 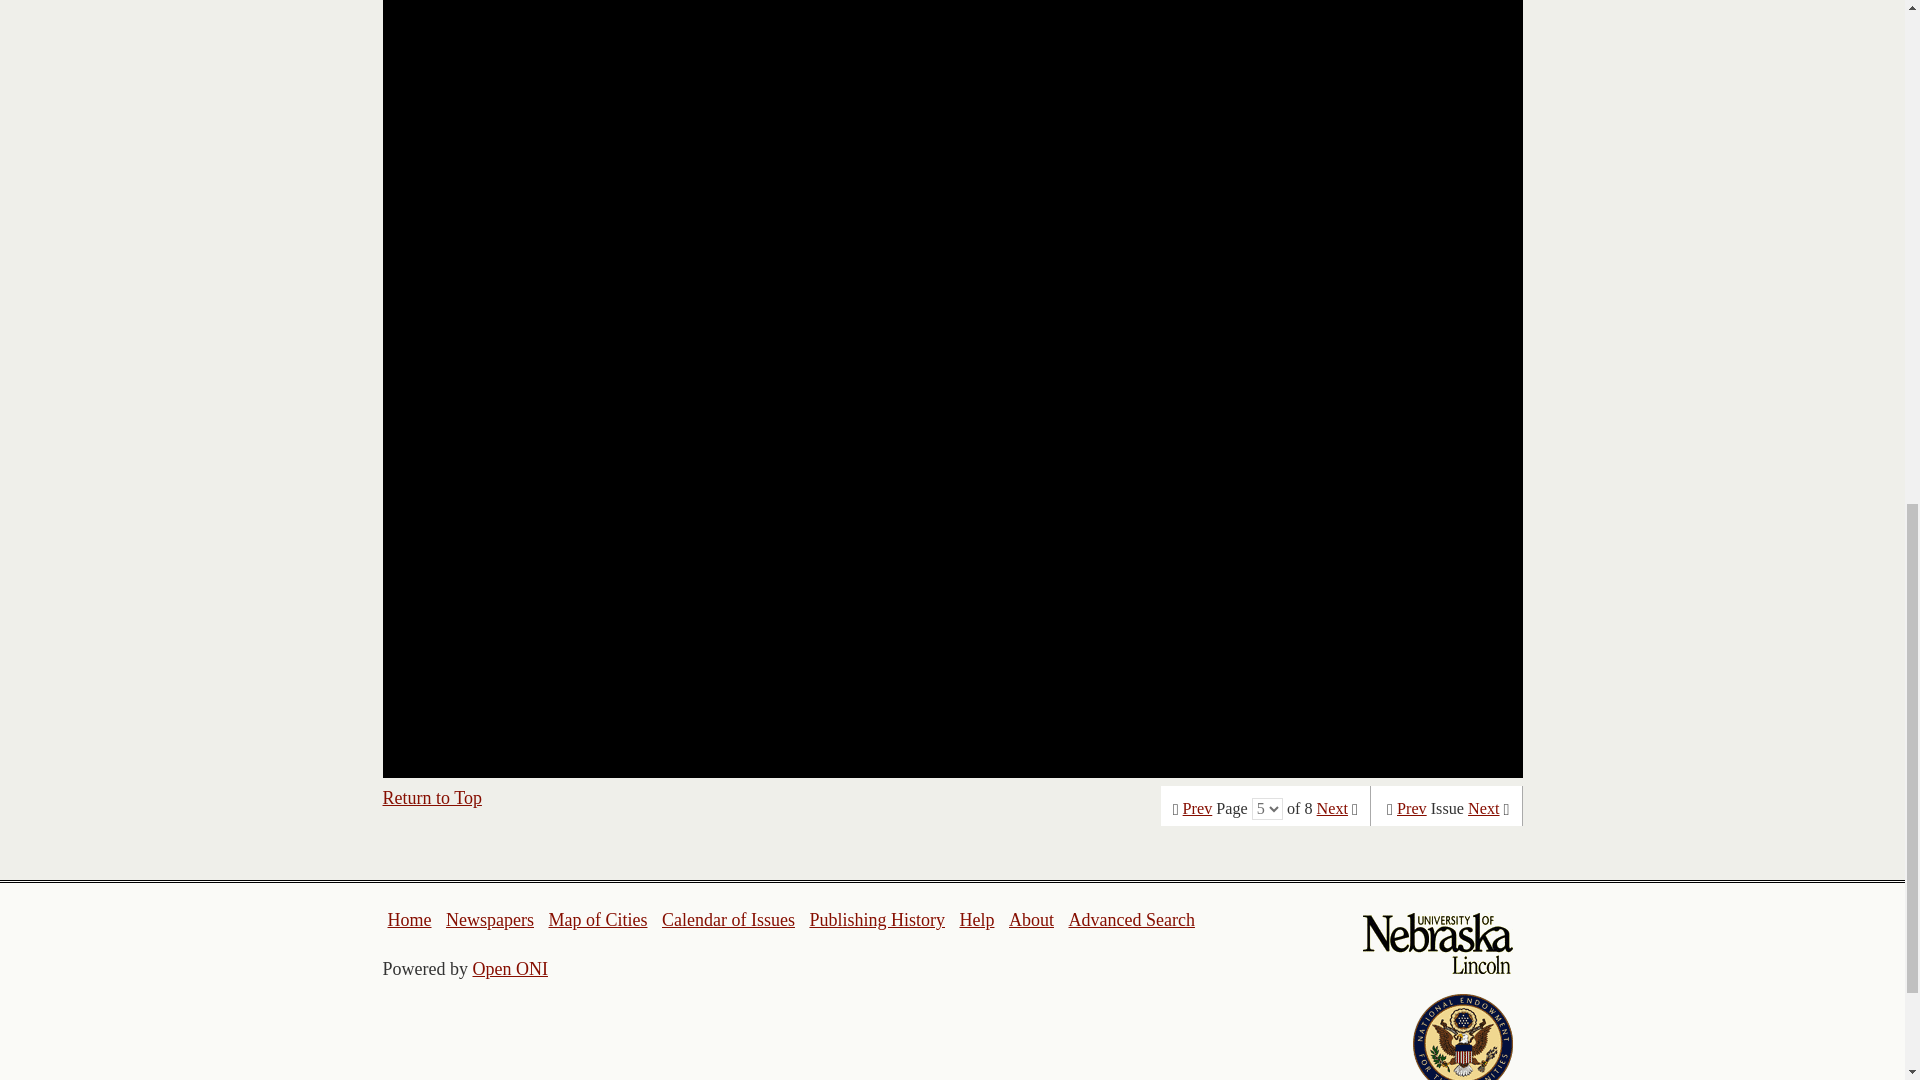 I want to click on Calendar of Issues, so click(x=728, y=920).